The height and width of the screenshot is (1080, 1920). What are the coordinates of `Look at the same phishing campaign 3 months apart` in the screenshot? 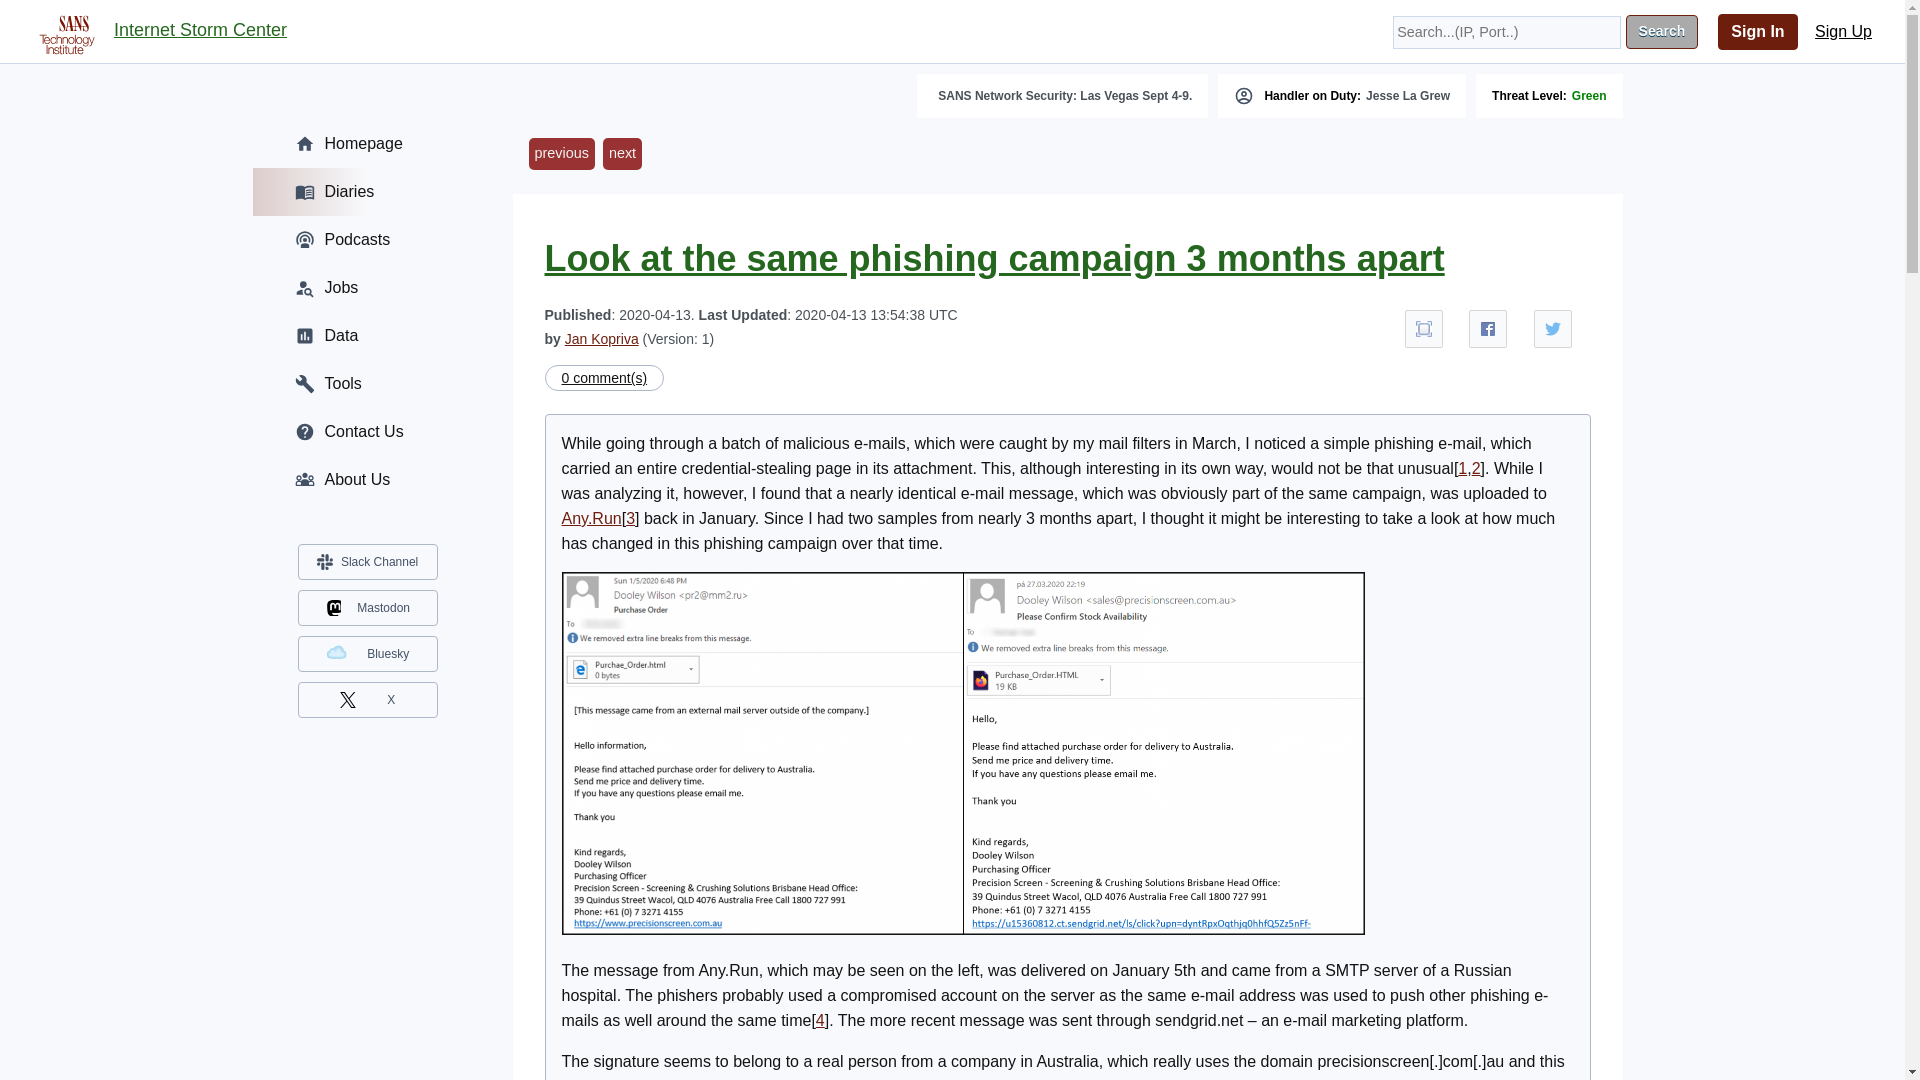 It's located at (993, 258).